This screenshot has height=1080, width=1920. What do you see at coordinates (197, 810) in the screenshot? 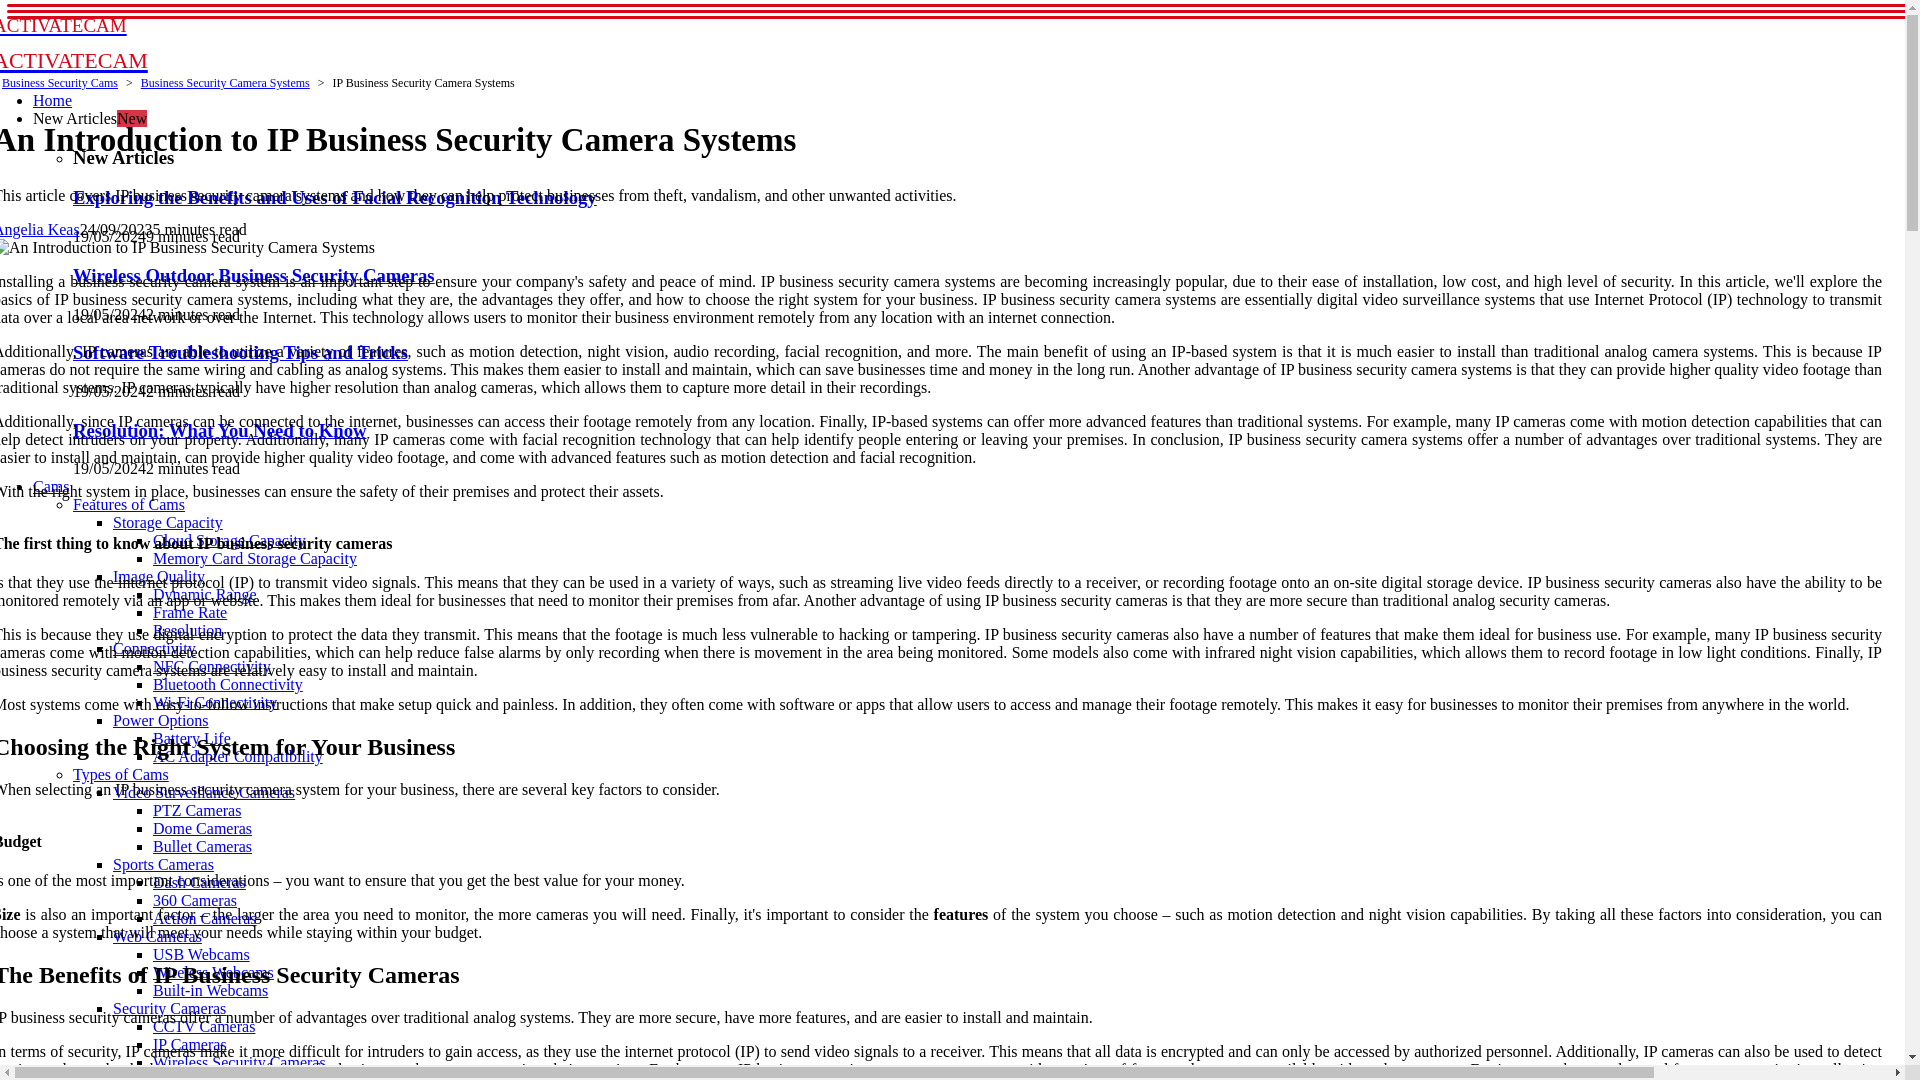
I see `PTZ Cameras` at bounding box center [197, 810].